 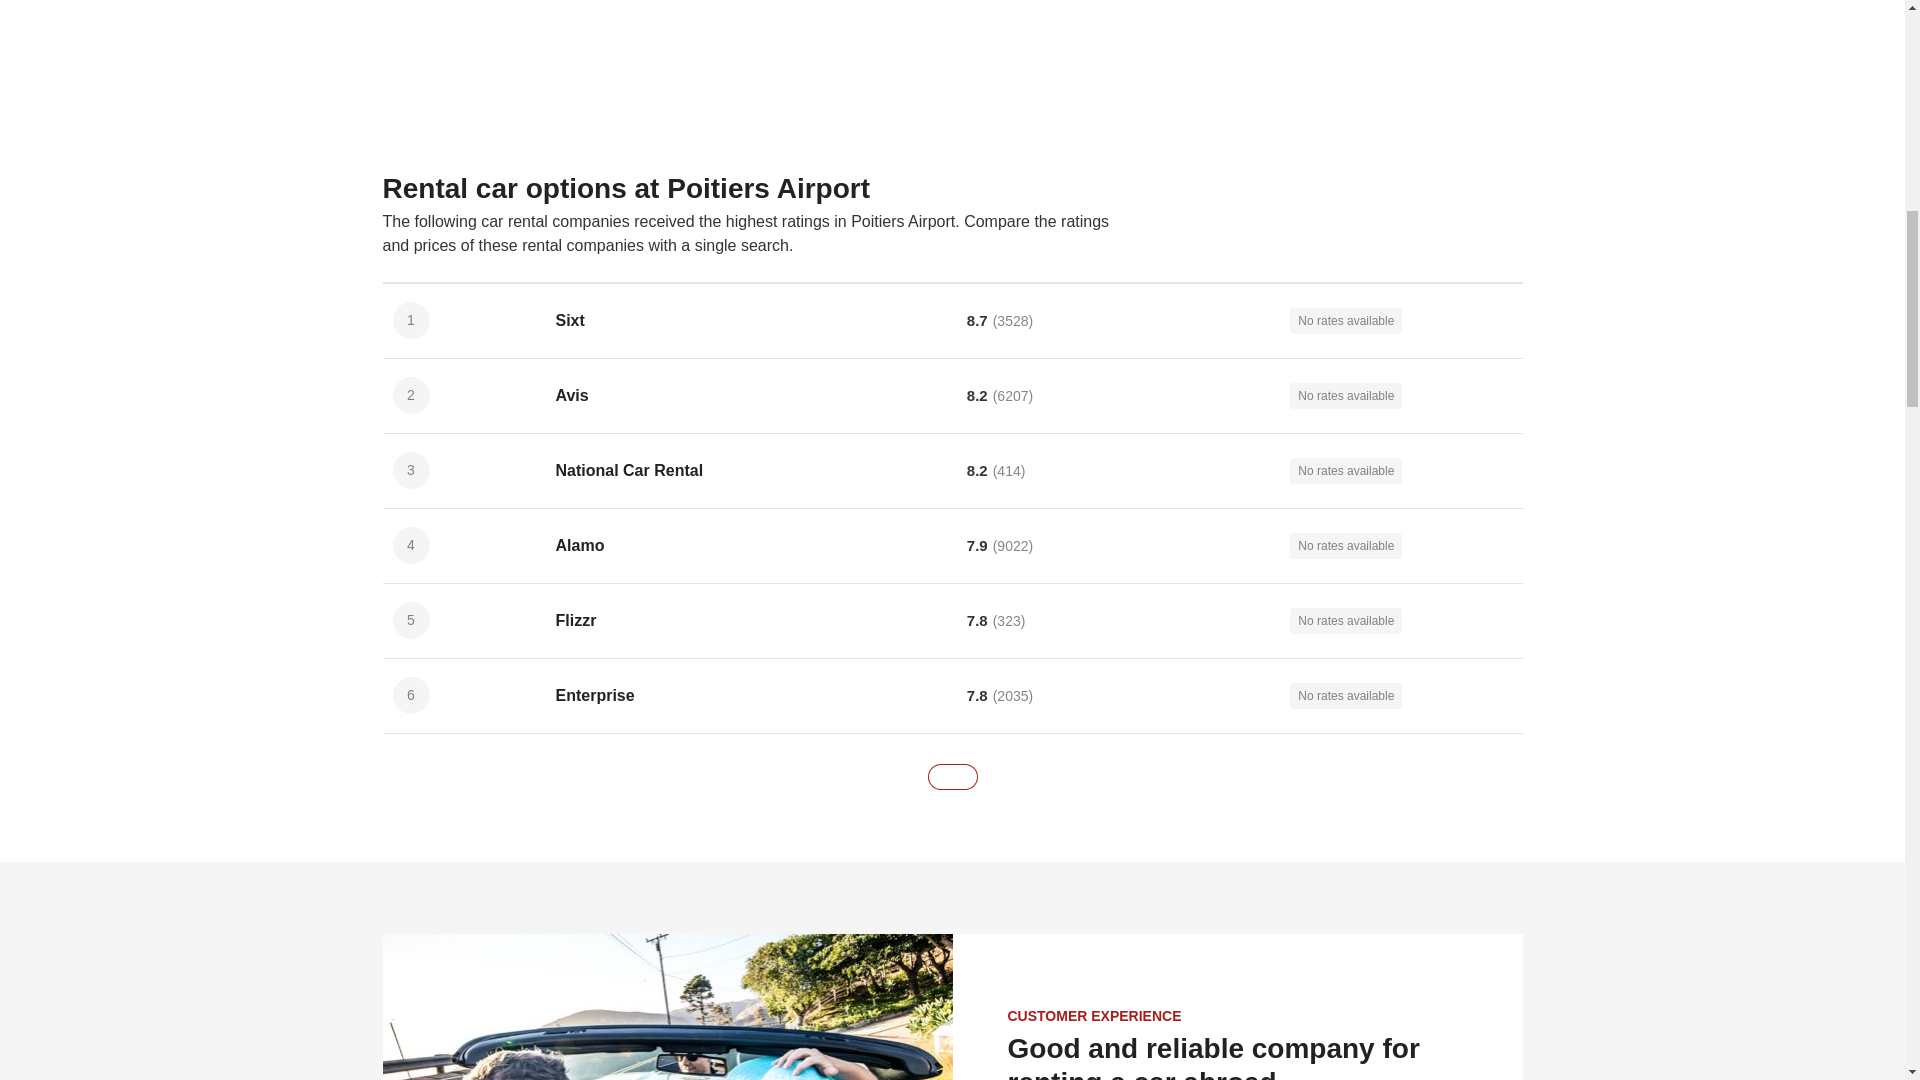 I want to click on star-solid, so click(x=916, y=321).